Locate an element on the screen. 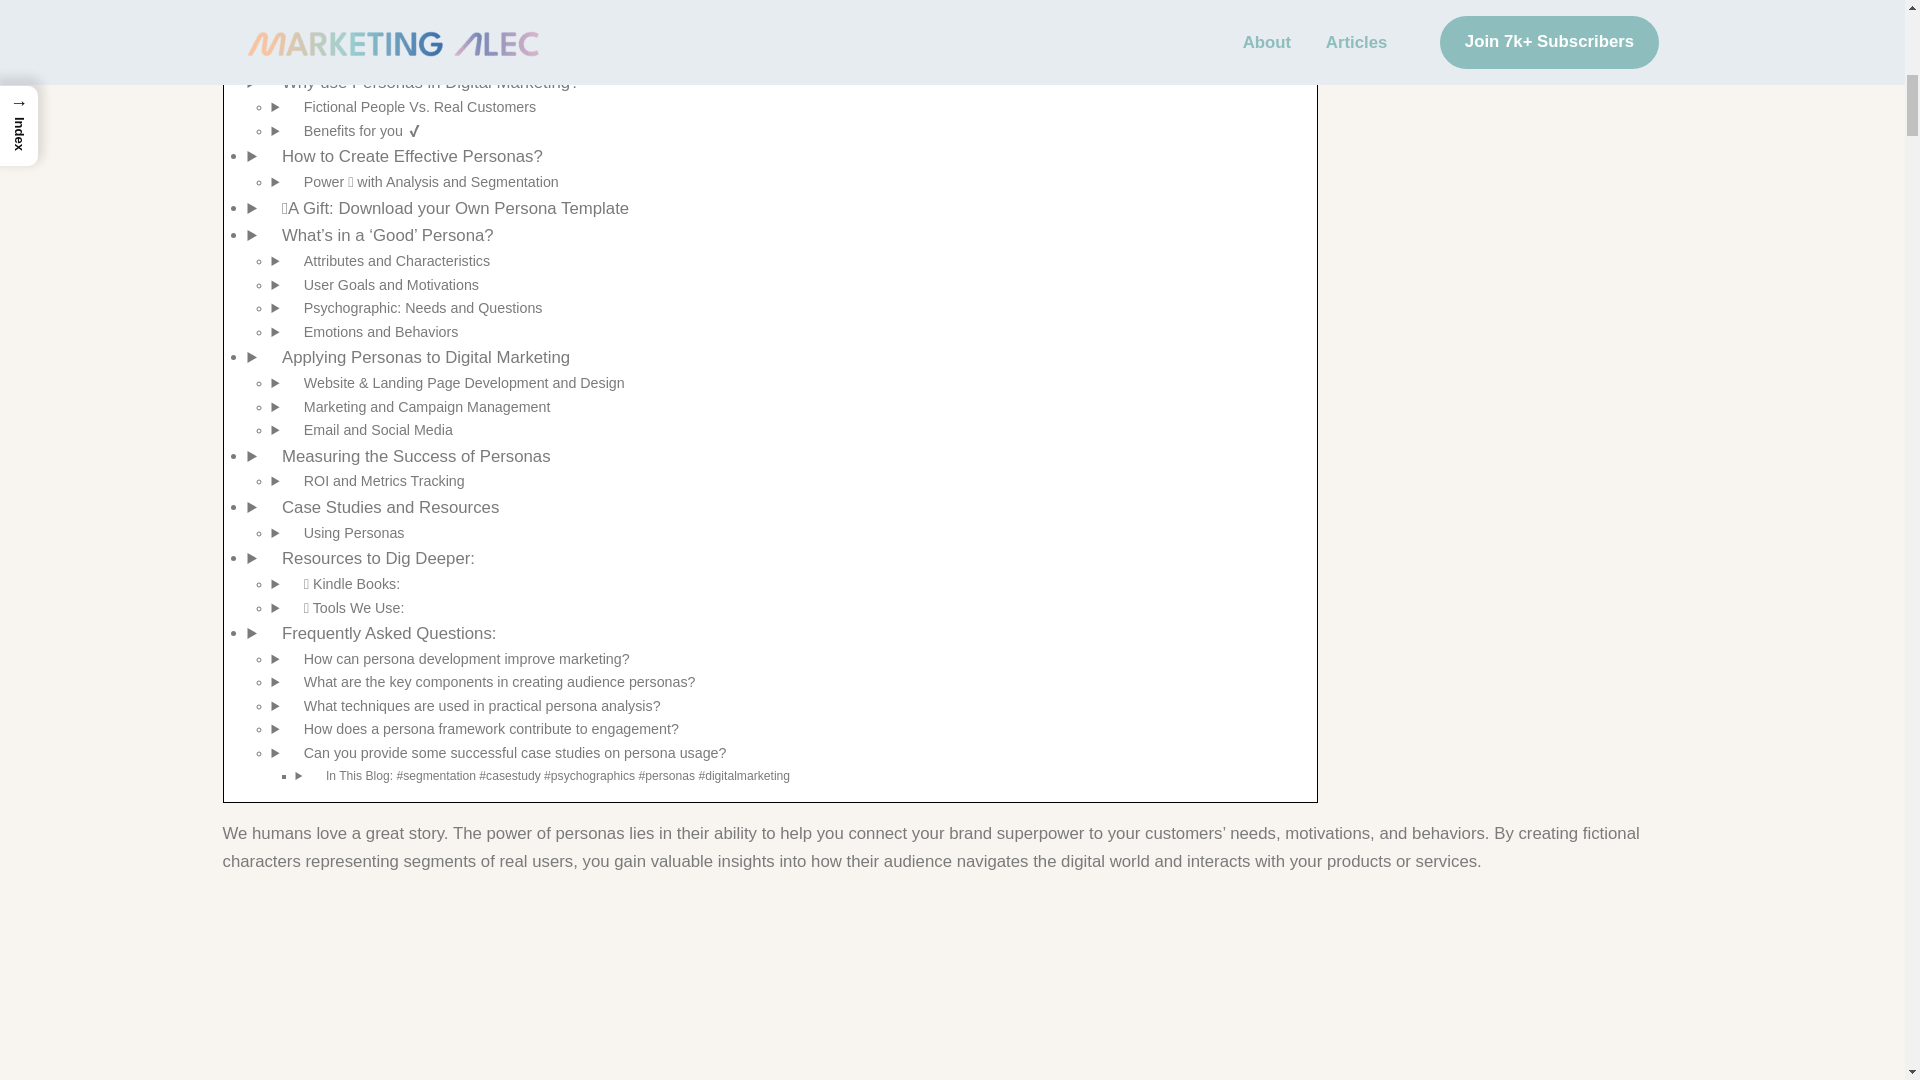  Case Studies and Resources is located at coordinates (384, 502).